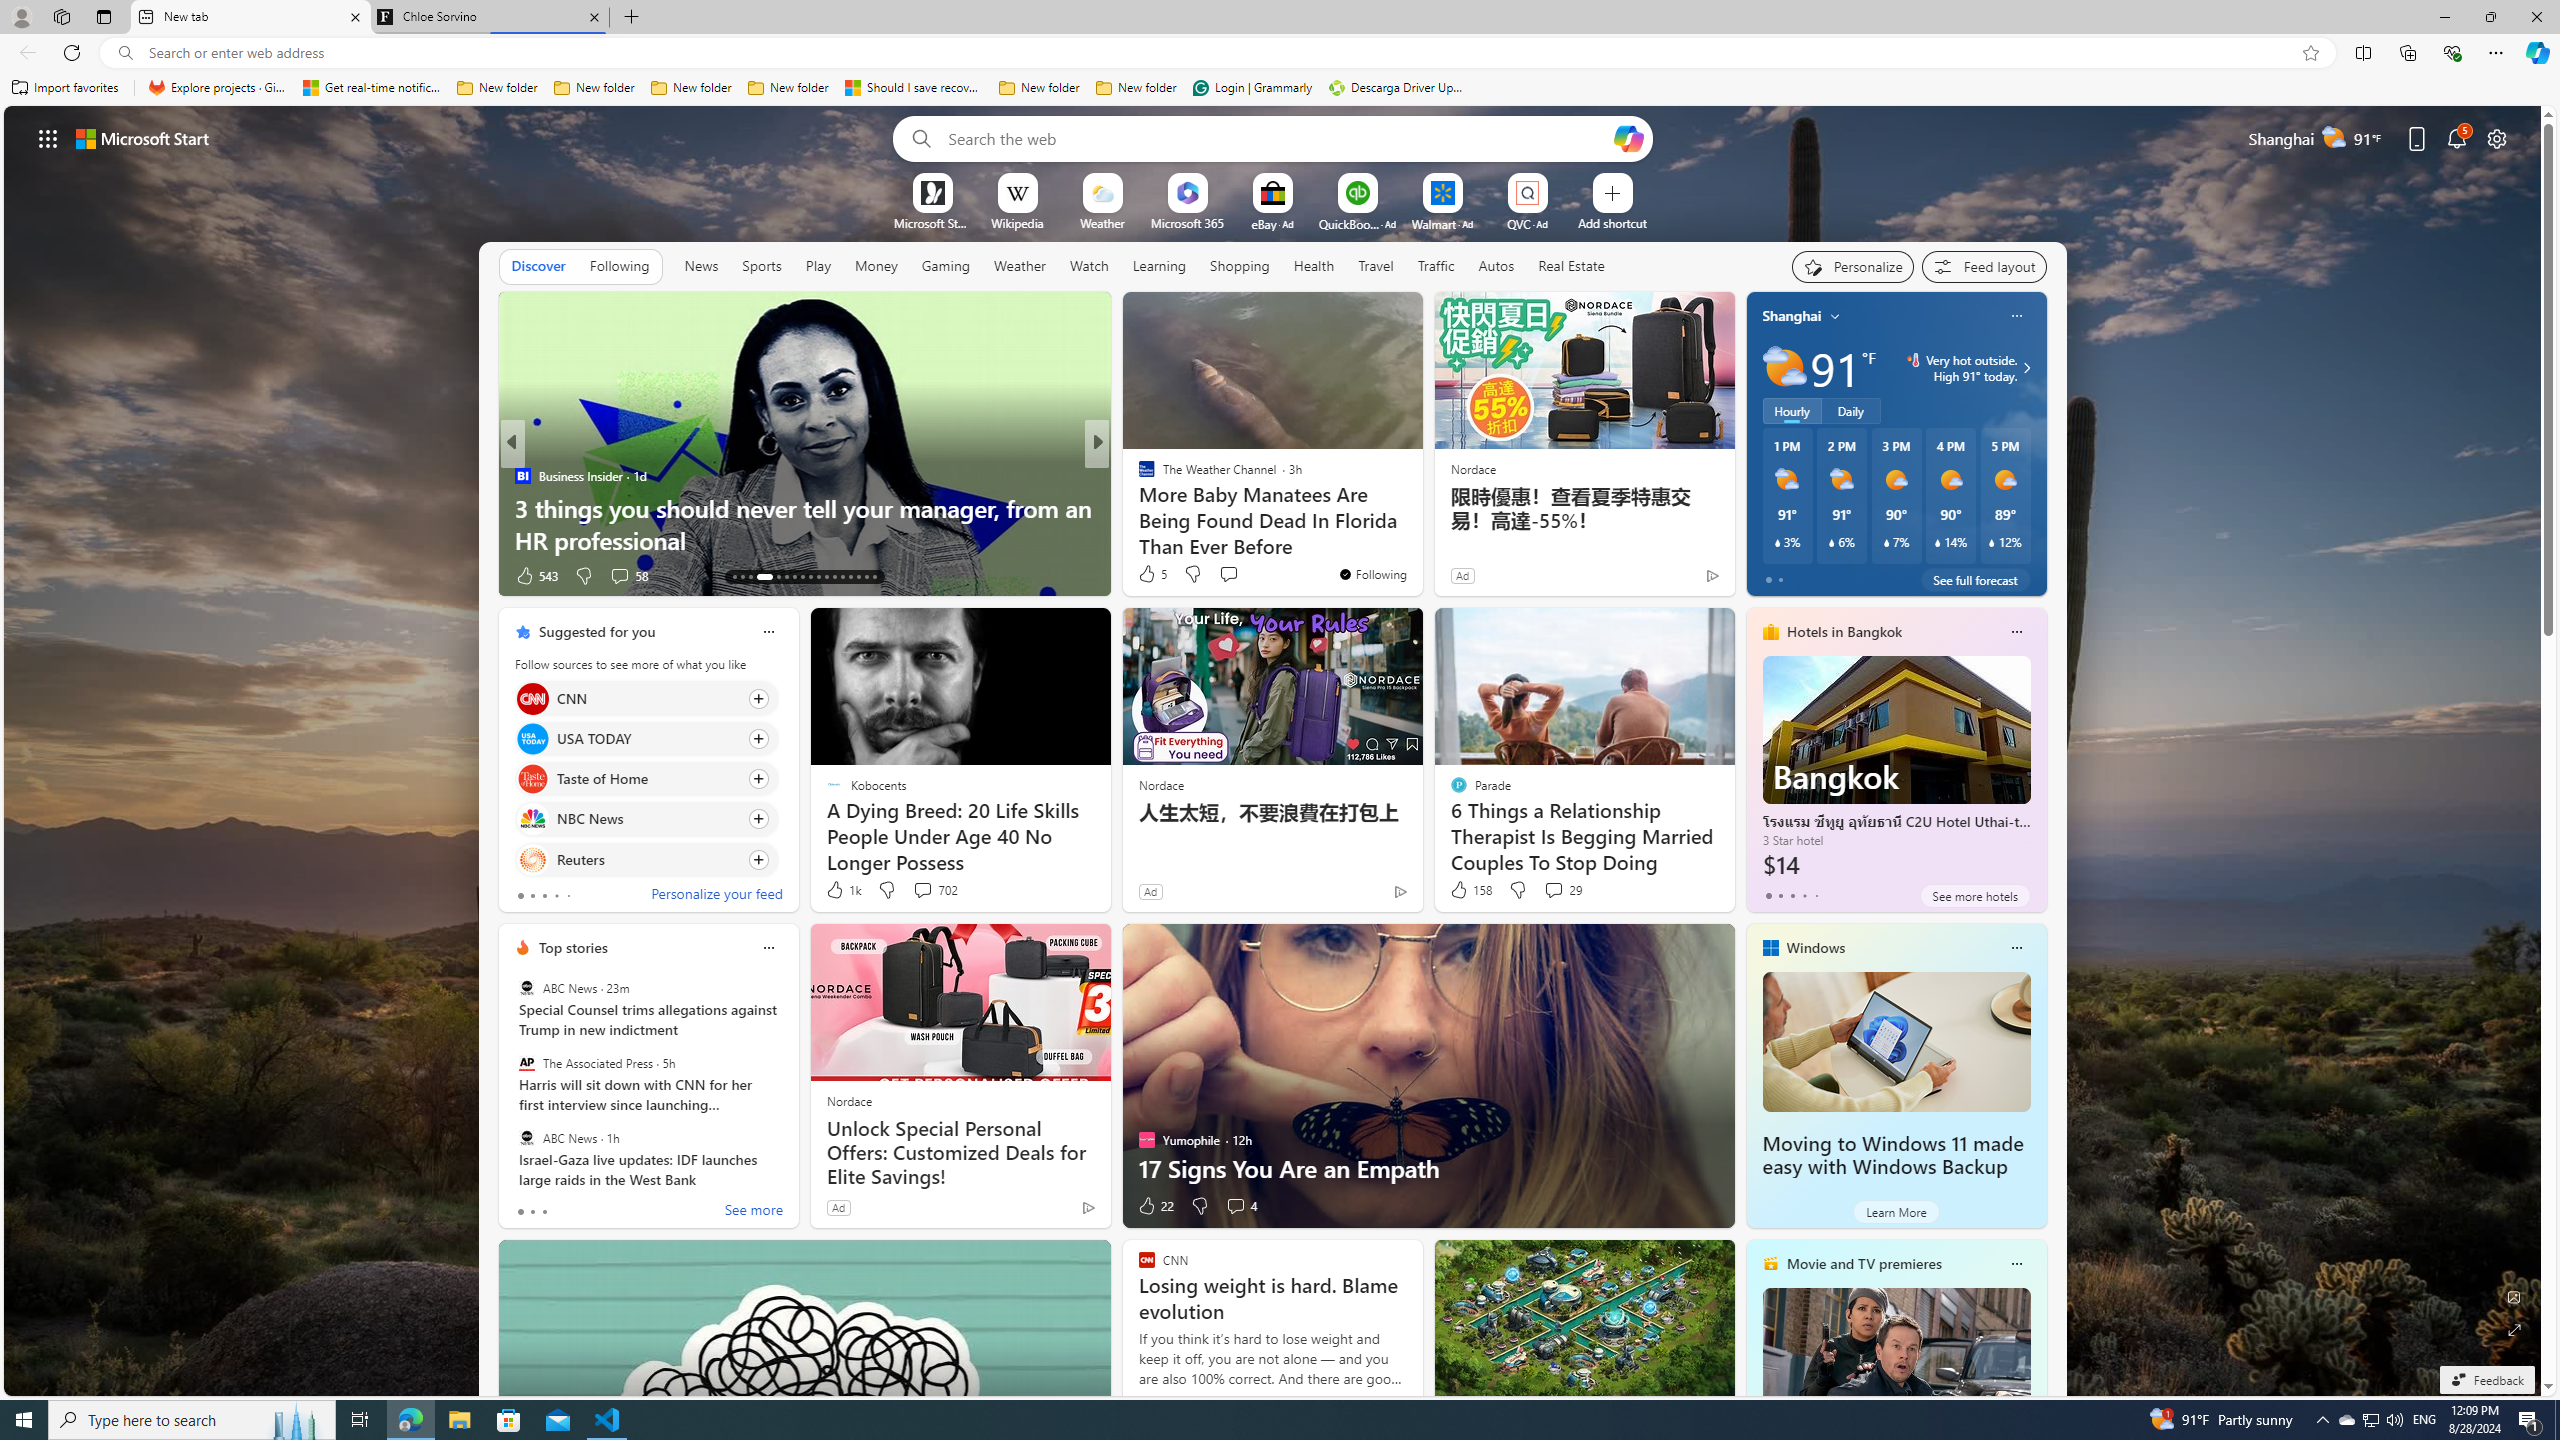 The width and height of the screenshot is (2560, 1440). I want to click on SlashGear, so click(1137, 476).